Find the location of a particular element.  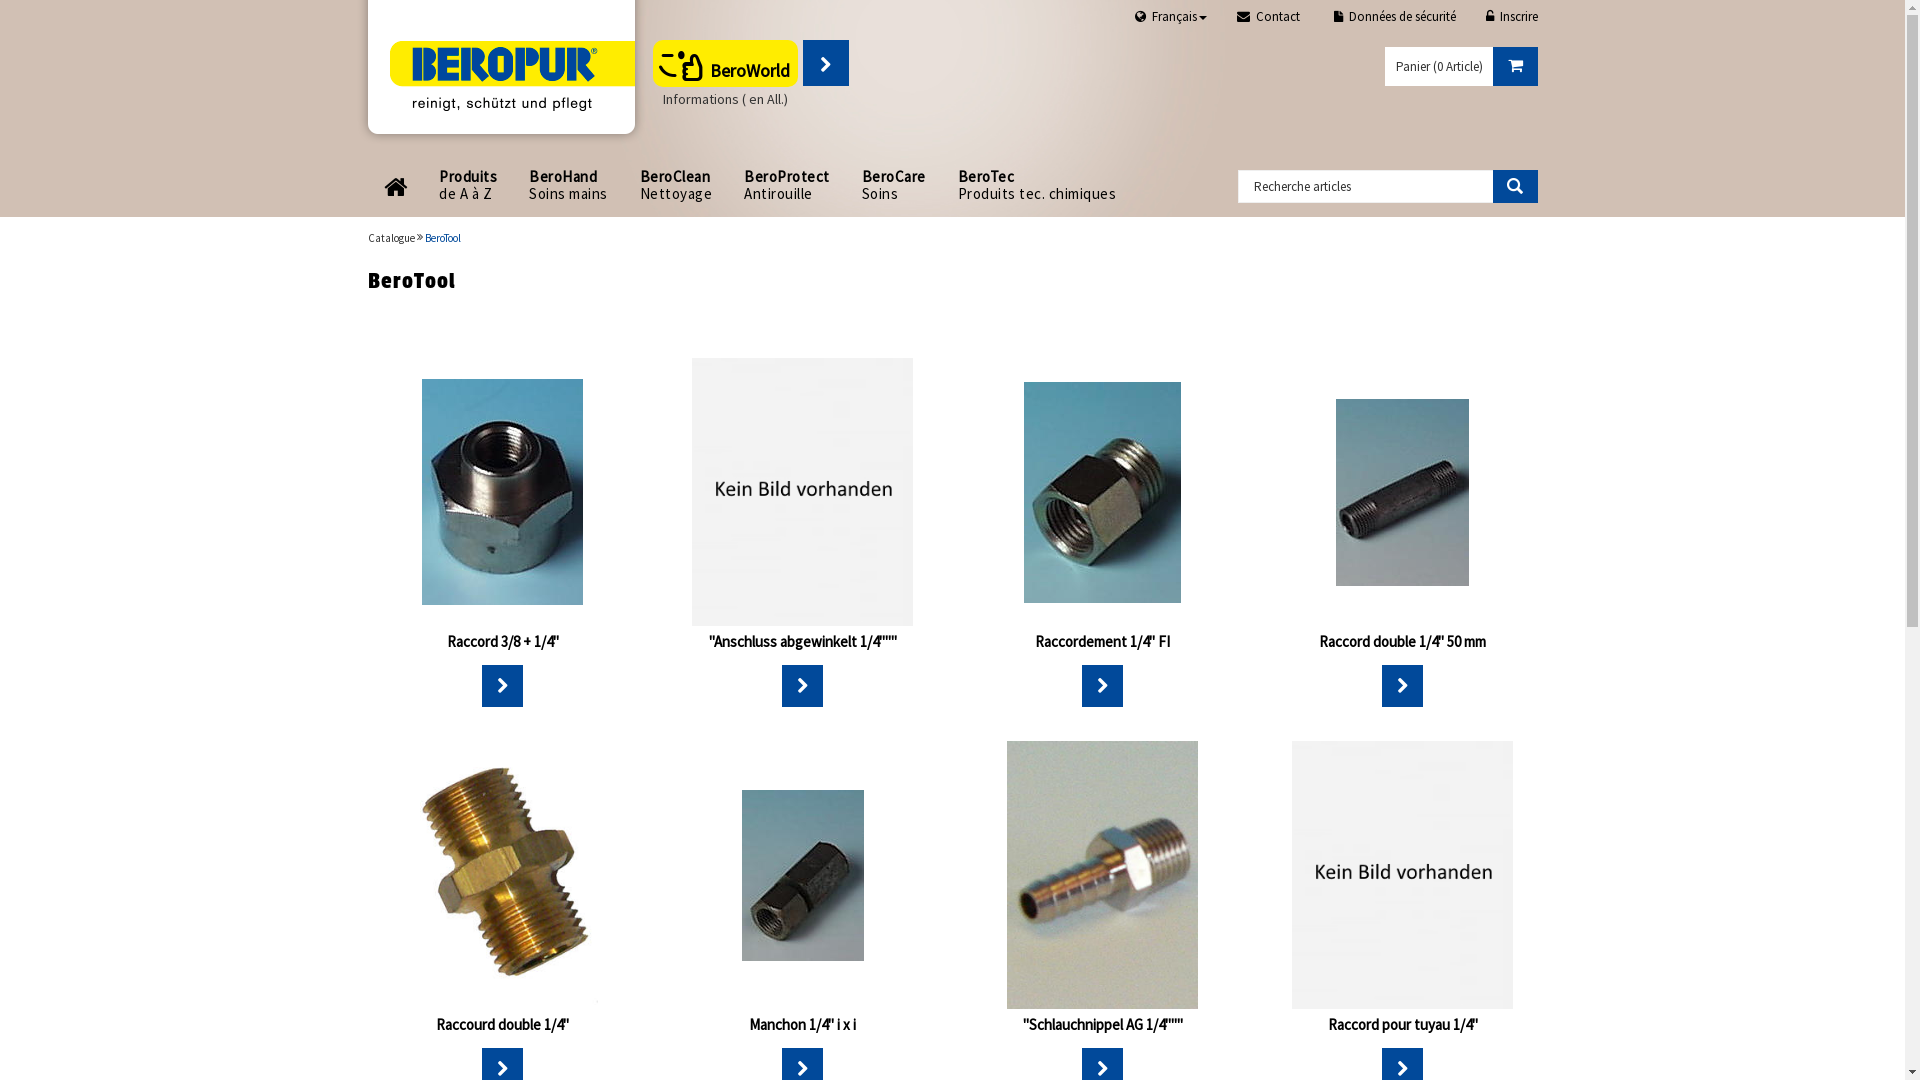

BeroCare
Soins is located at coordinates (894, 186).